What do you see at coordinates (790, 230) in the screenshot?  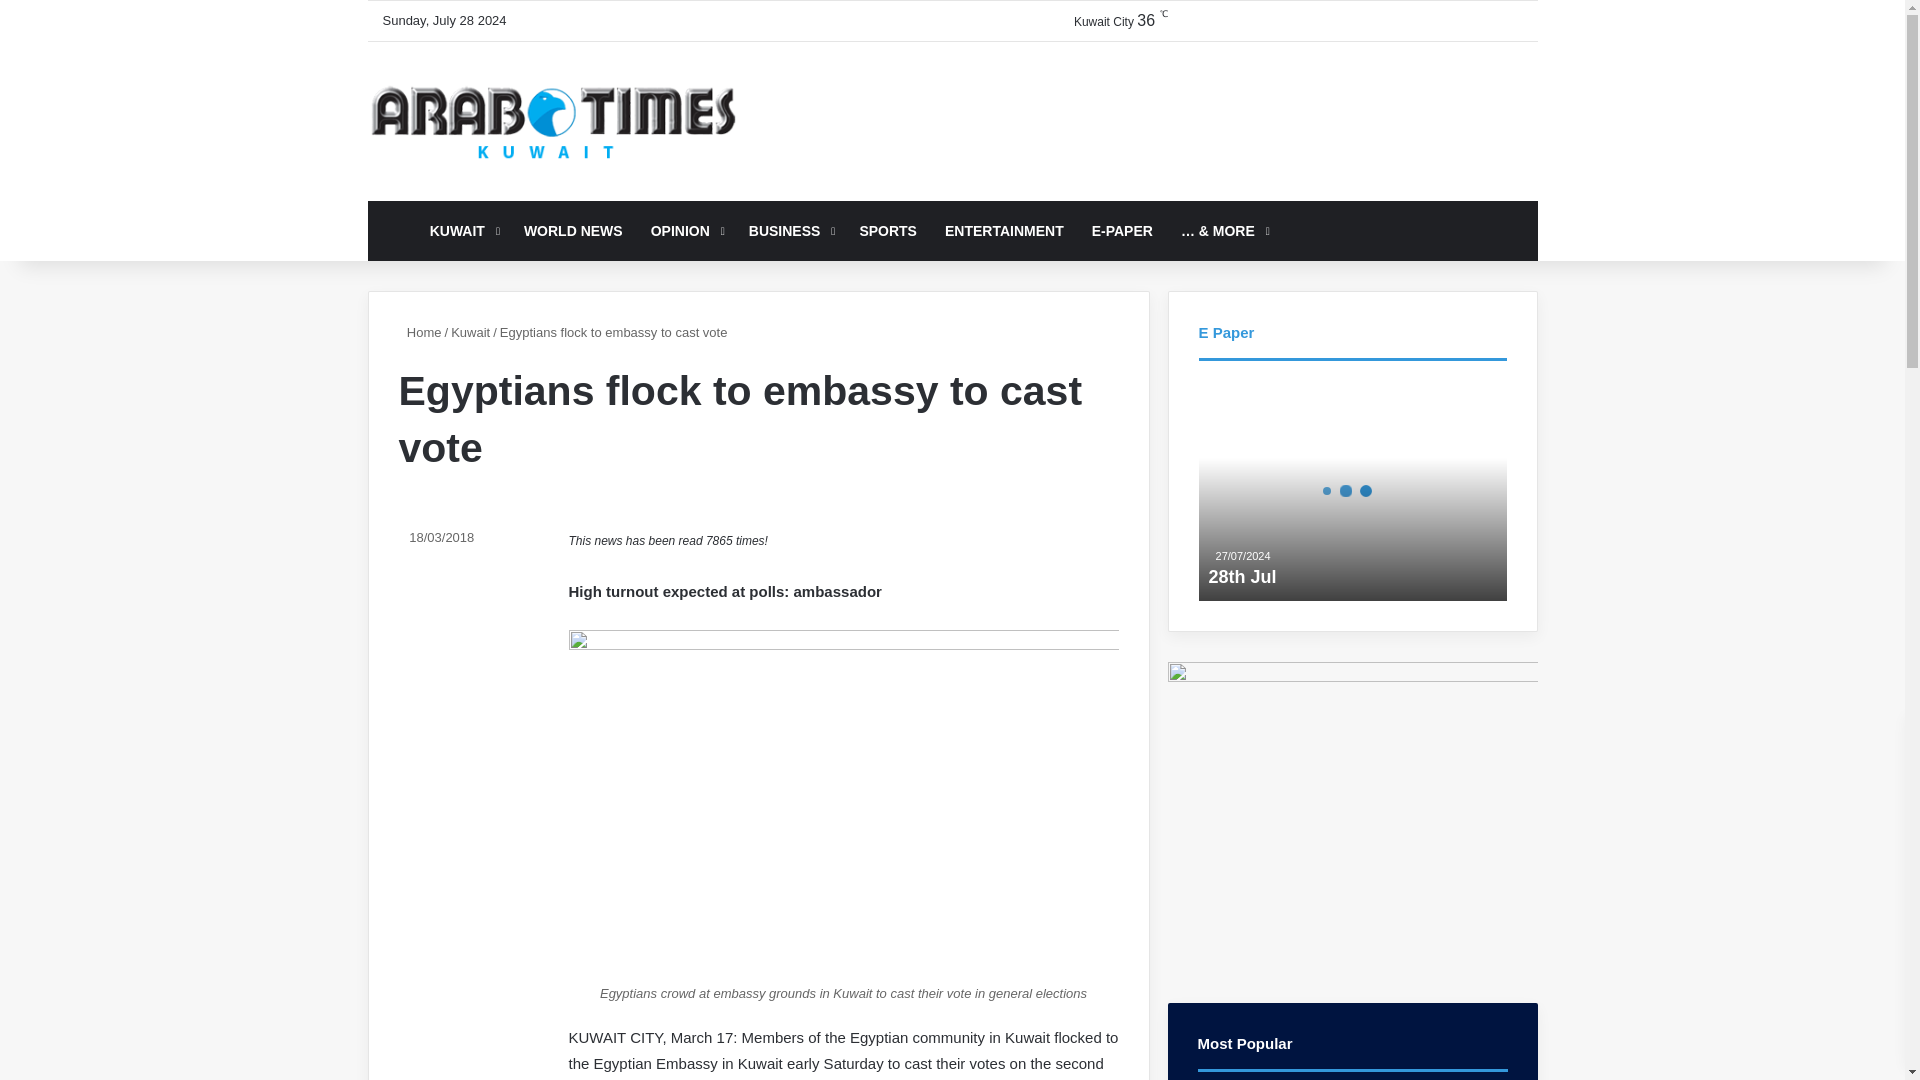 I see `BUSINESS` at bounding box center [790, 230].